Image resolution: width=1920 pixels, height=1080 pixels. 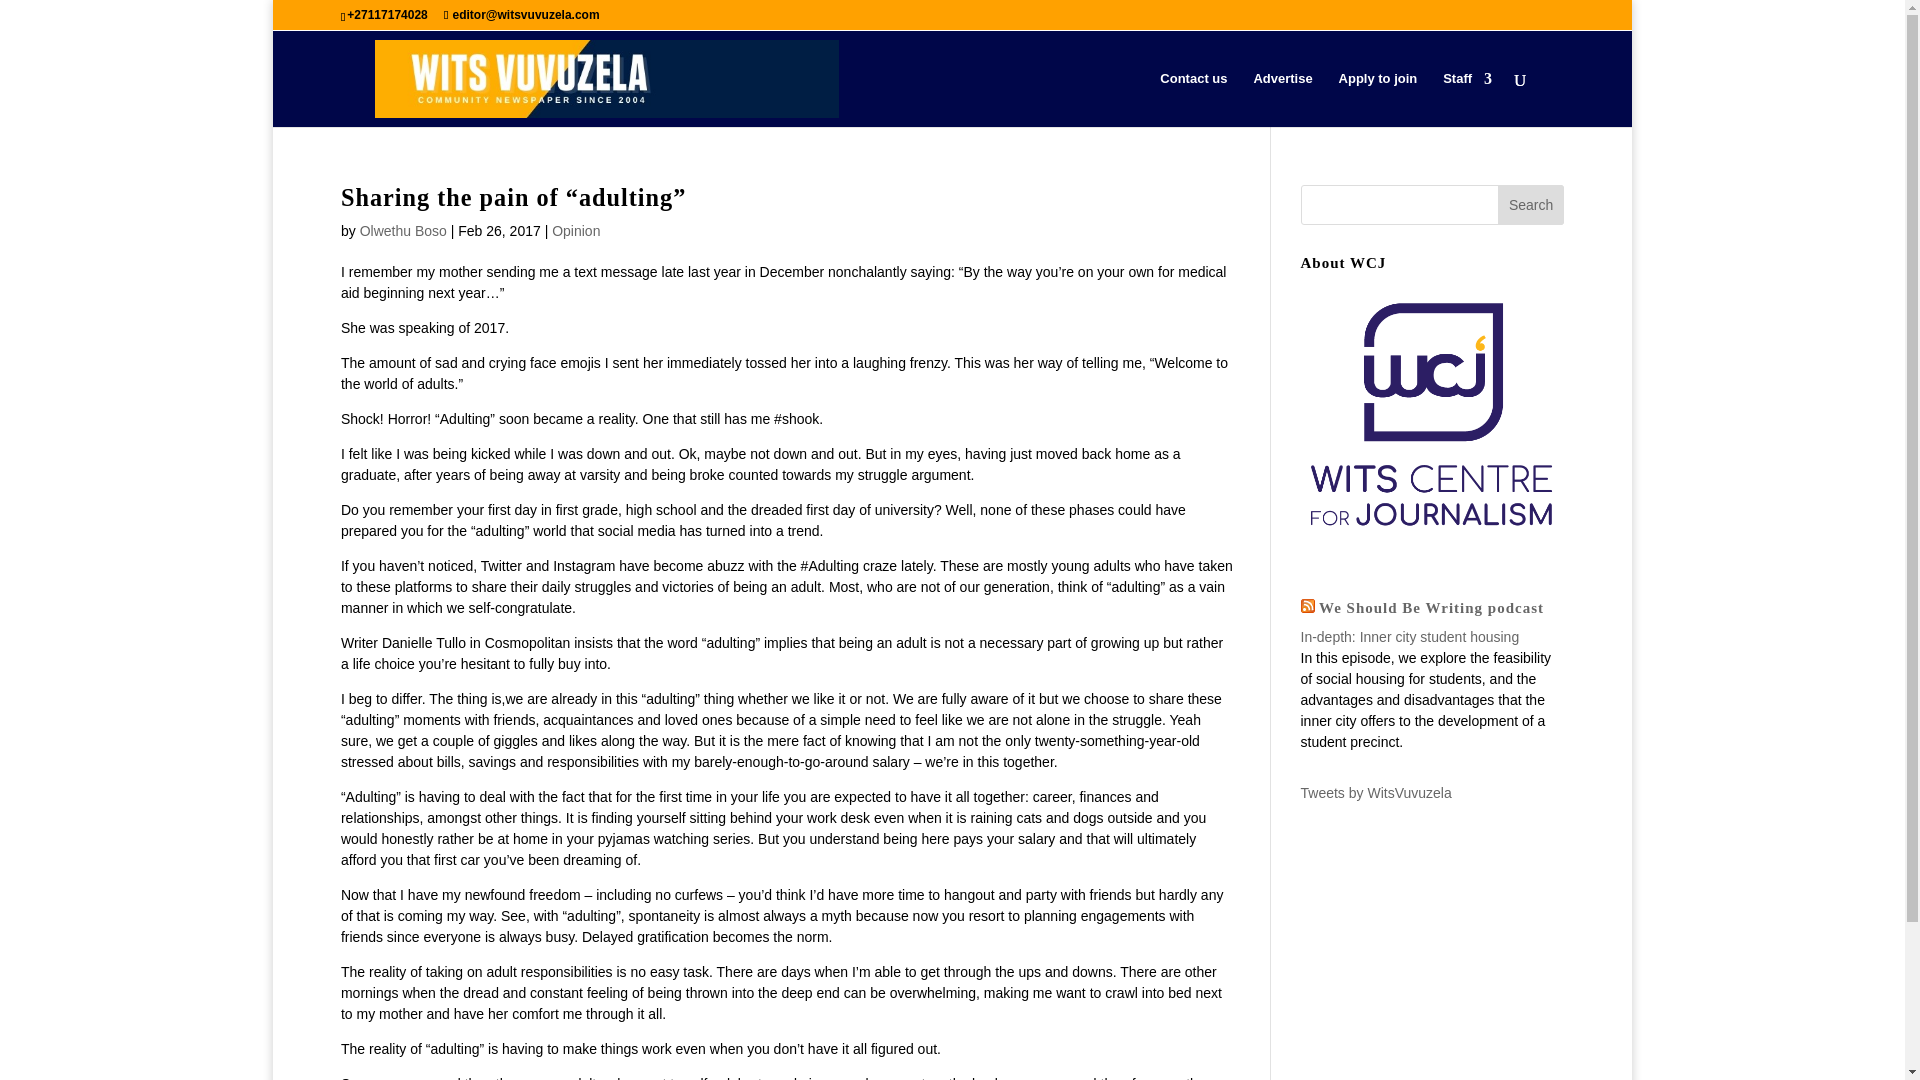 I want to click on Posts by Olwethu Boso, so click(x=404, y=230).